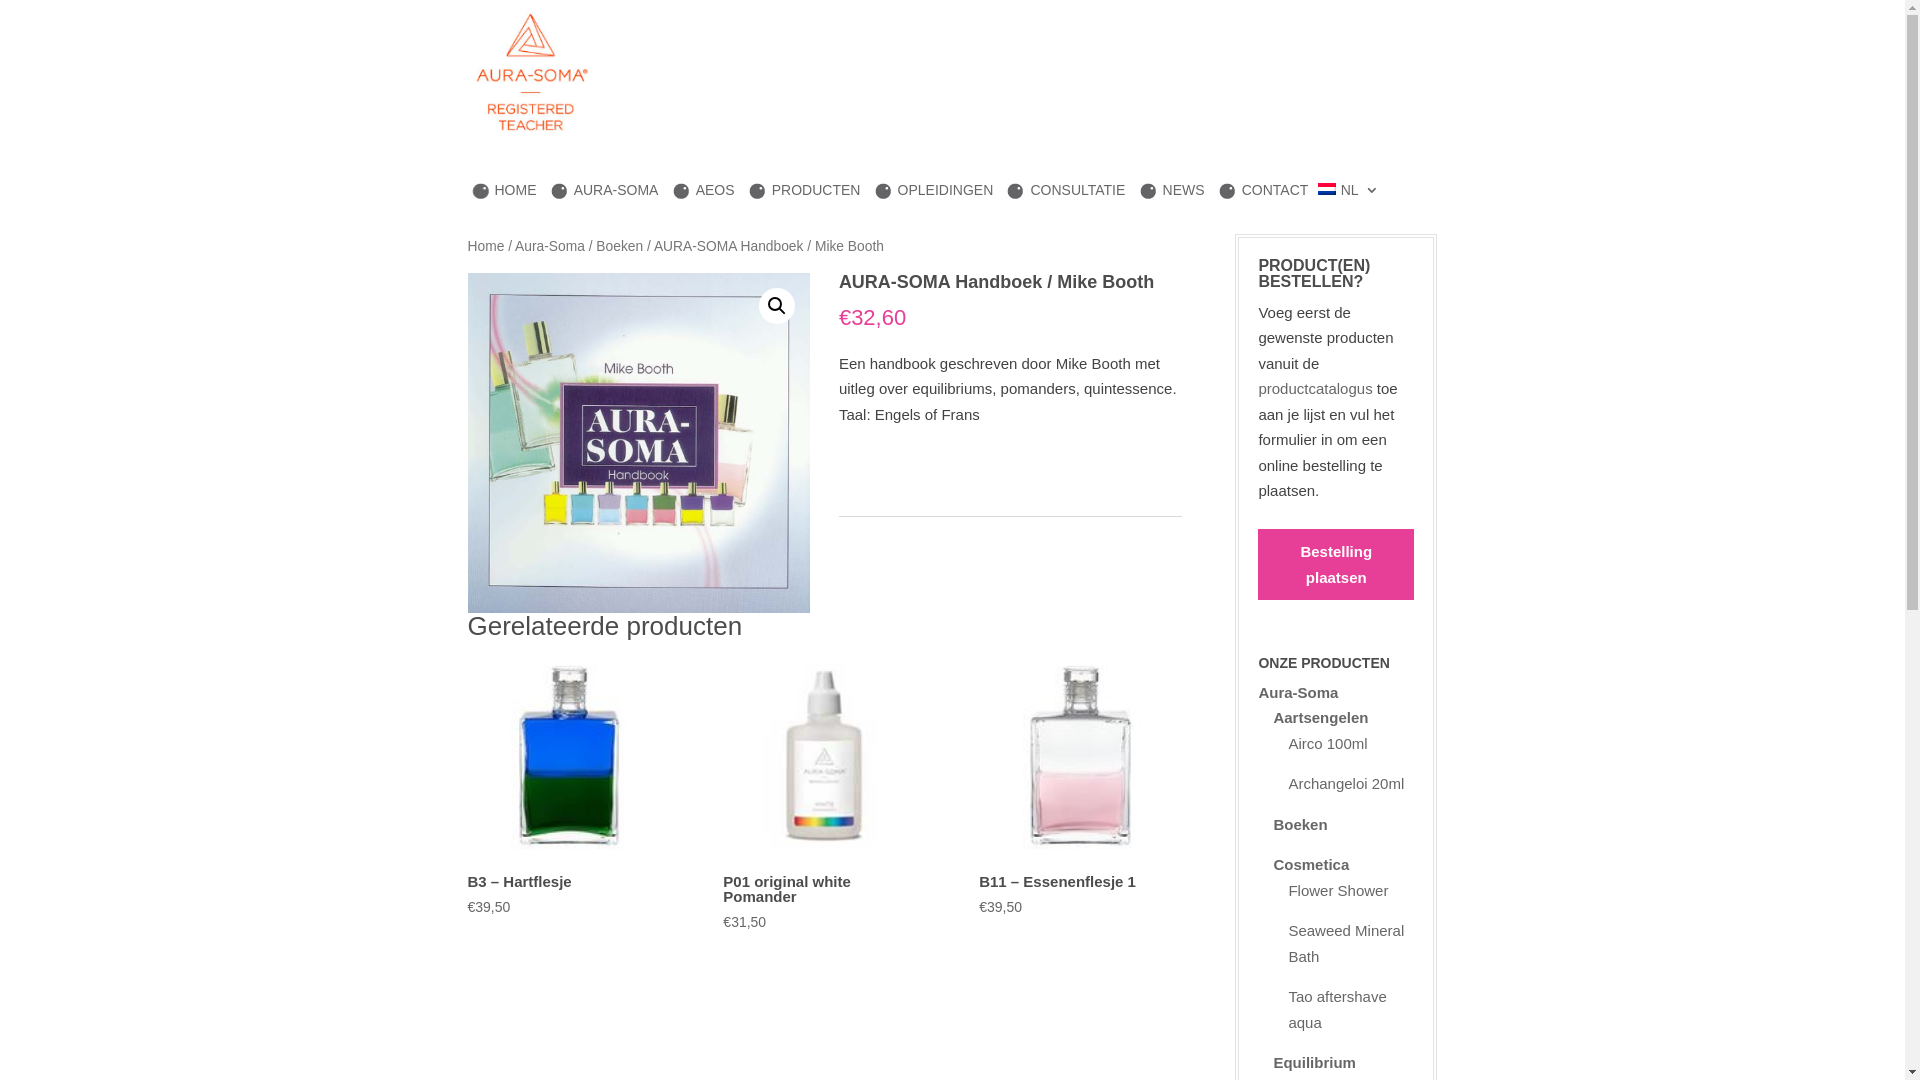 Image resolution: width=1920 pixels, height=1080 pixels. Describe the element at coordinates (1338, 890) in the screenshot. I see `Flower Shower` at that location.